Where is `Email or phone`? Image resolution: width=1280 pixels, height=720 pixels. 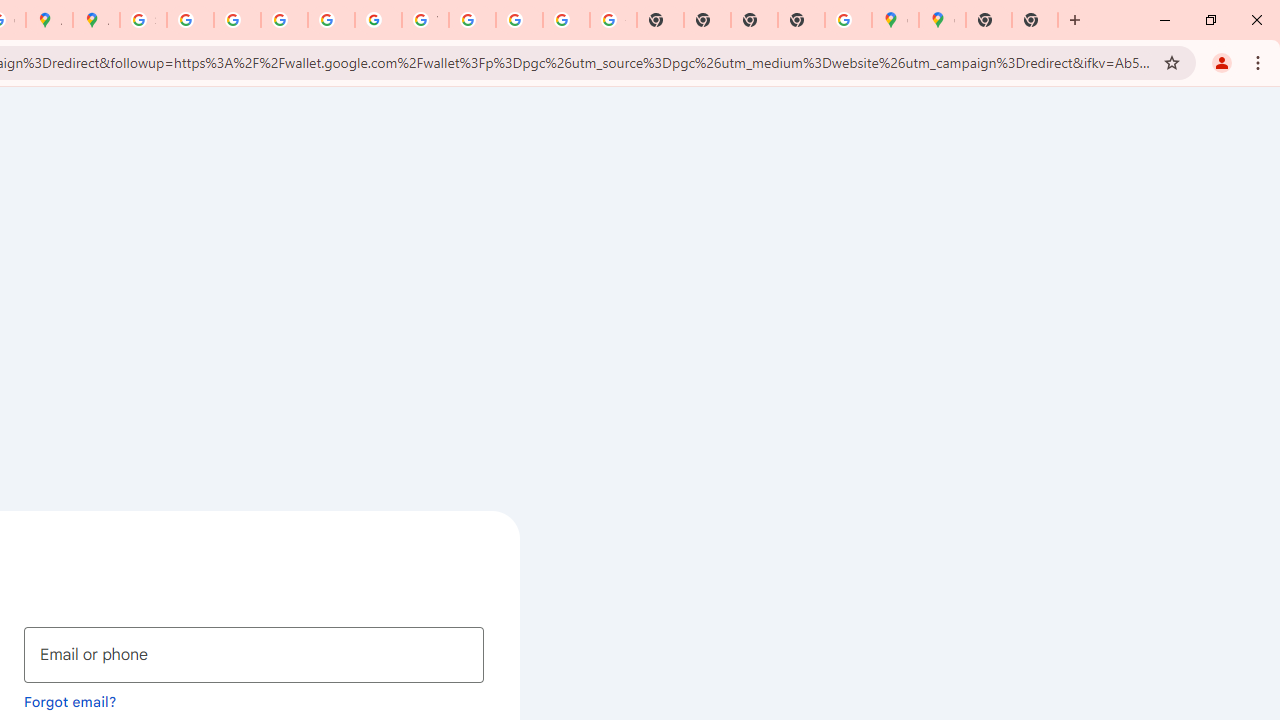 Email or phone is located at coordinates (254, 654).